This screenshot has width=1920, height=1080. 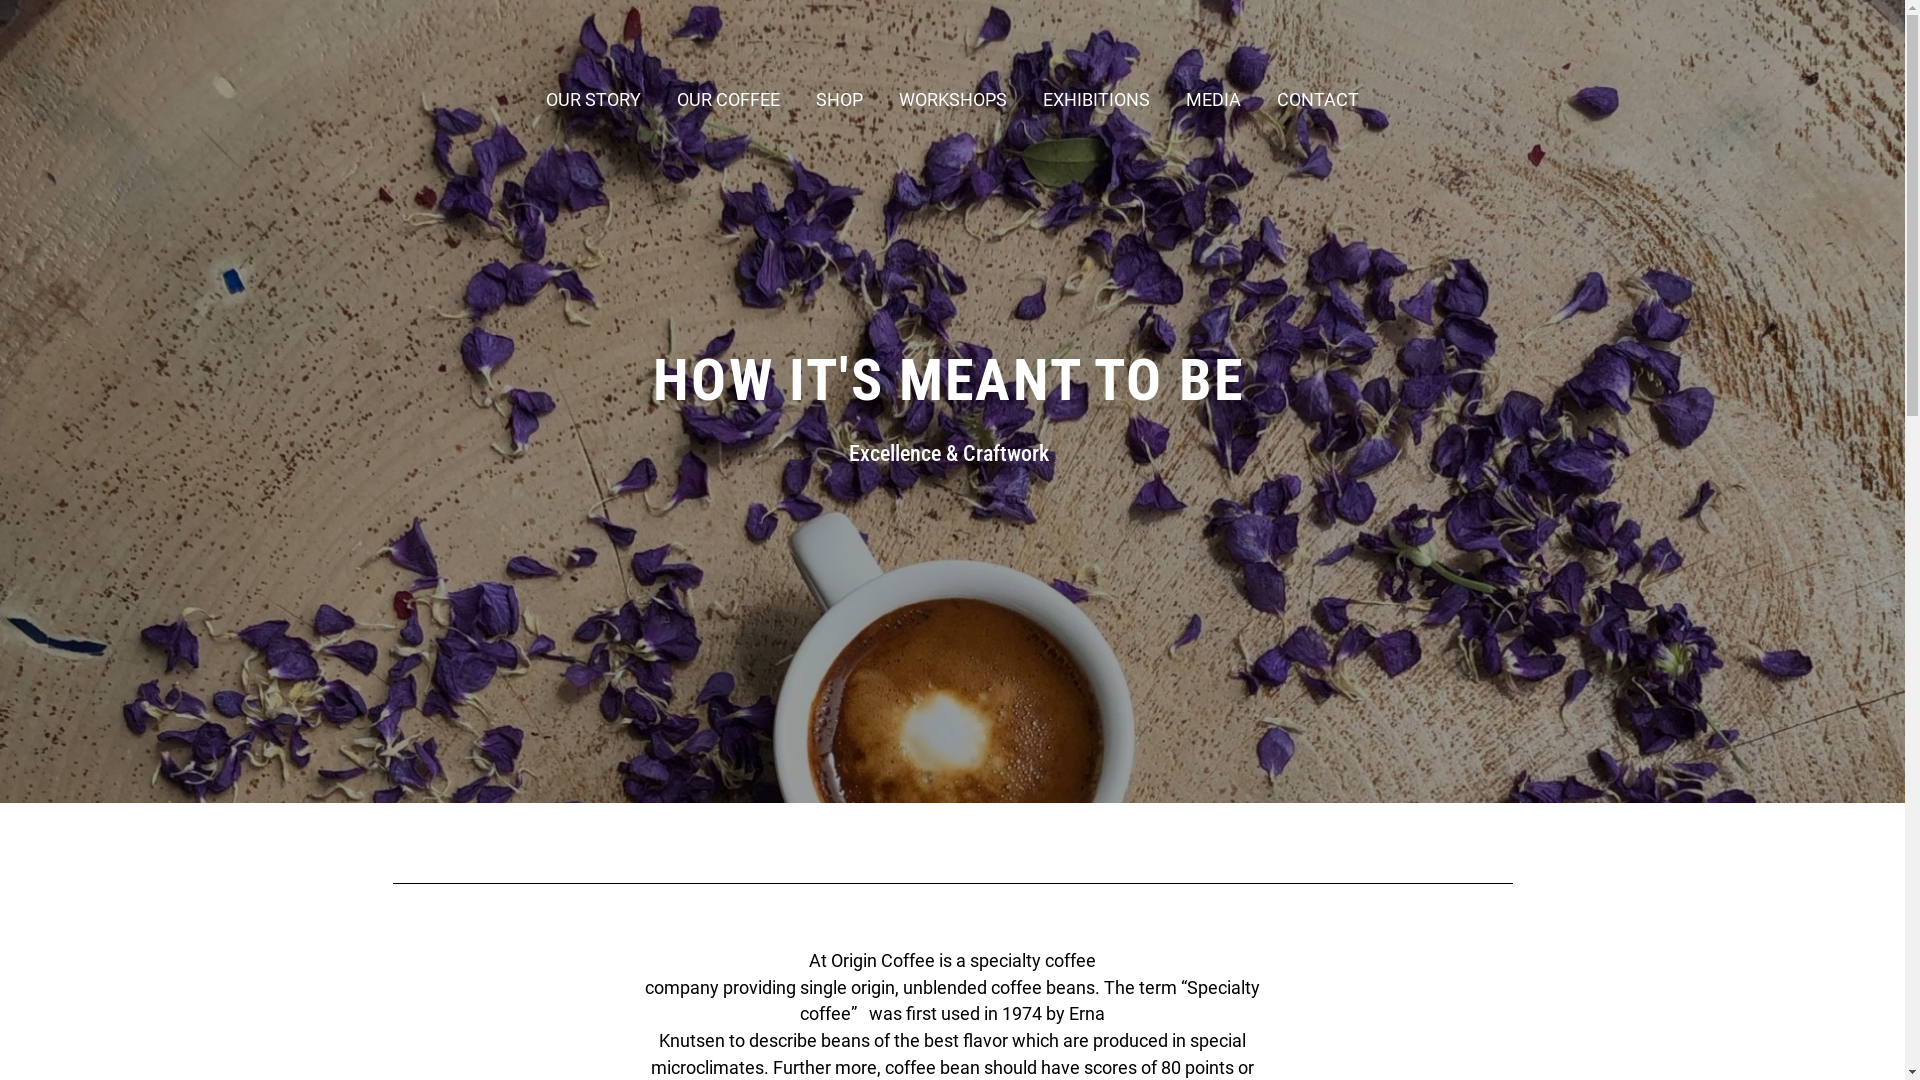 What do you see at coordinates (594, 100) in the screenshot?
I see `OUR STORY` at bounding box center [594, 100].